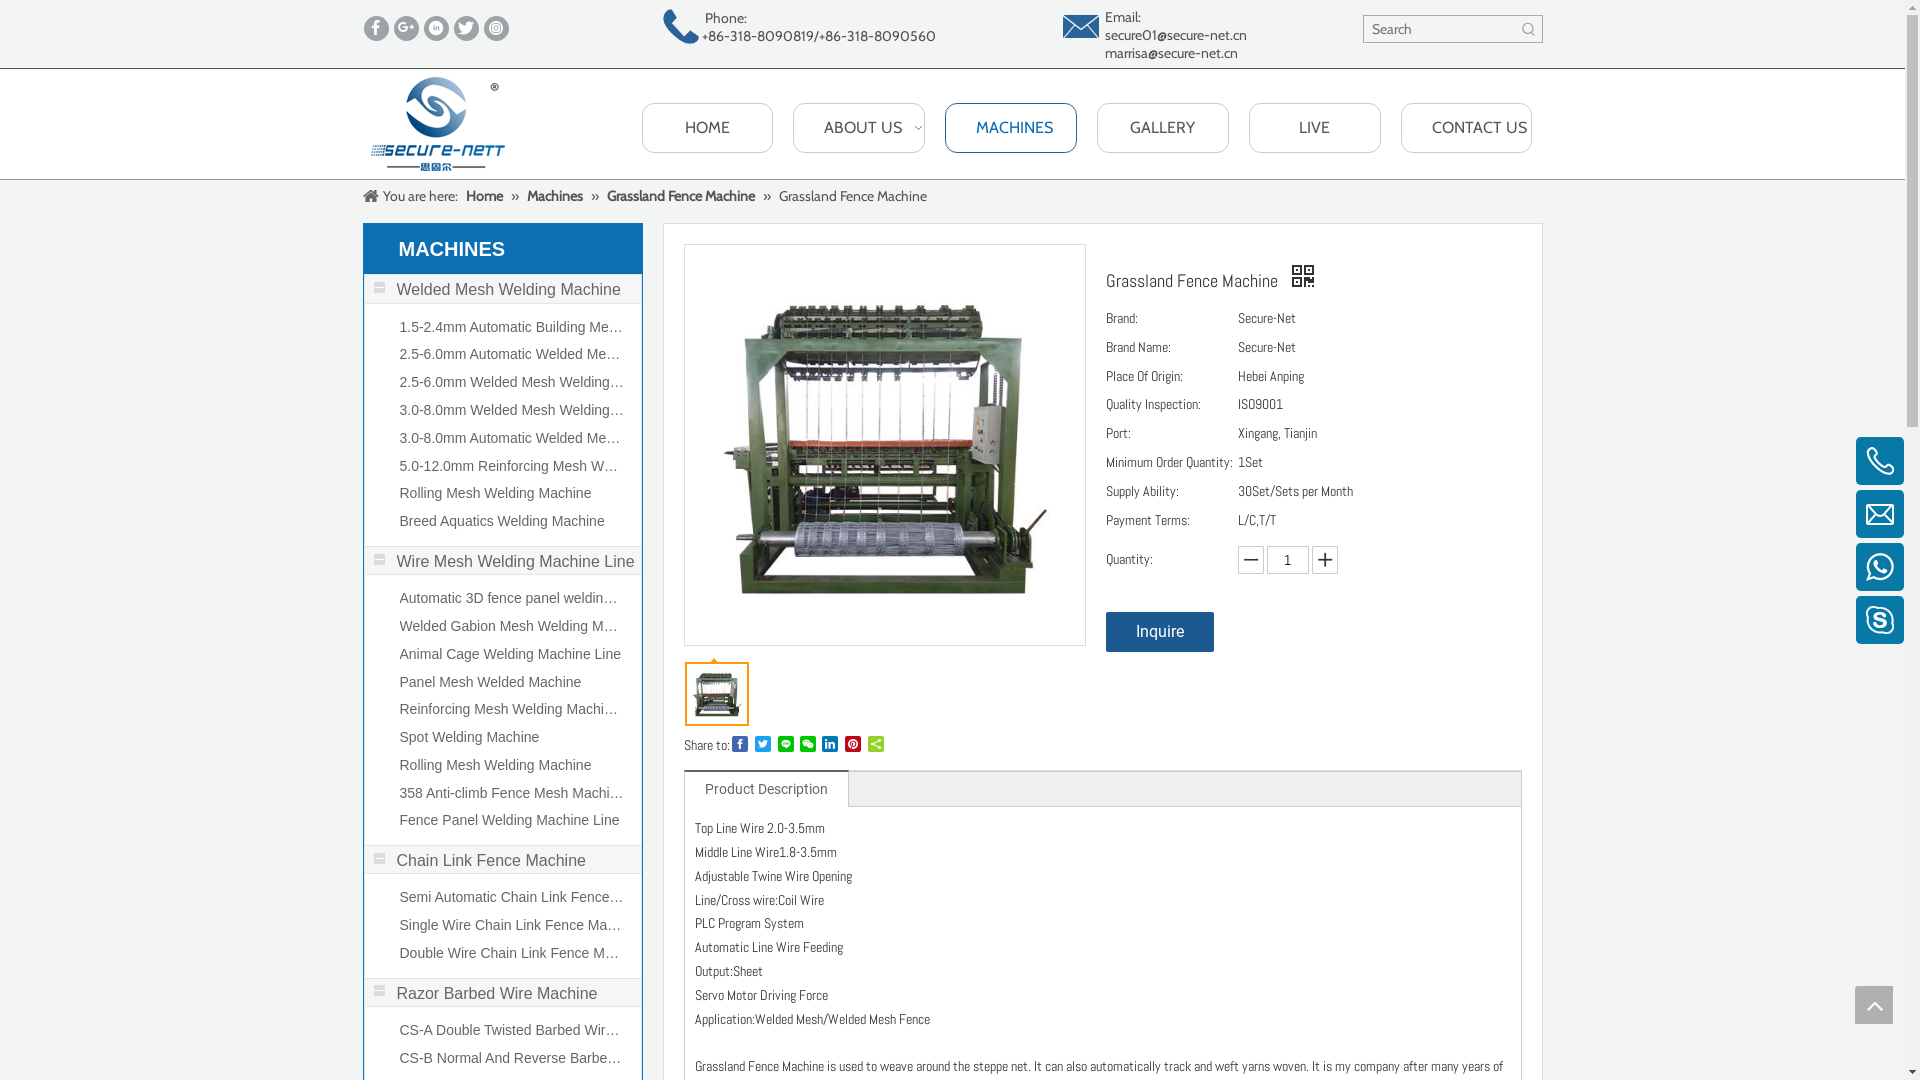  Describe the element at coordinates (1819, 629) in the screenshot. I see `Skype` at that location.